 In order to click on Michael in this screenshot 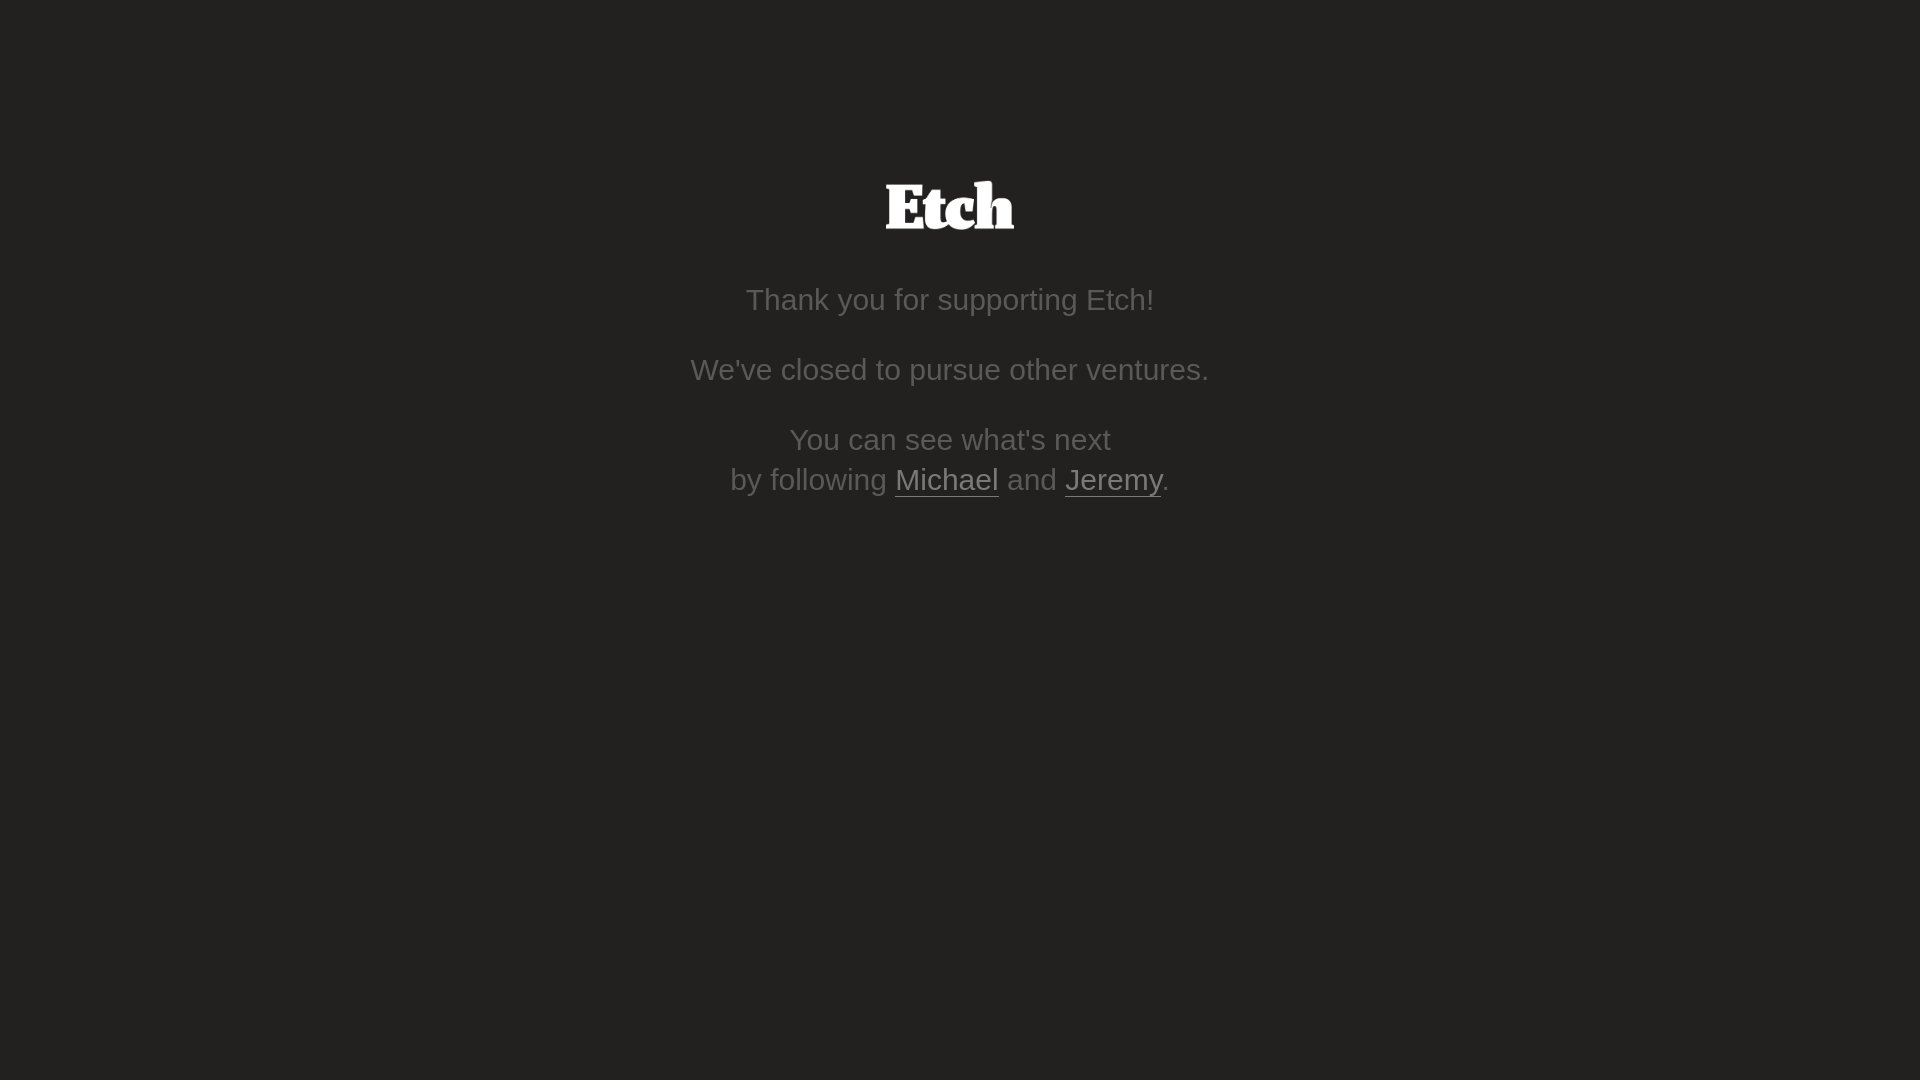, I will do `click(946, 480)`.